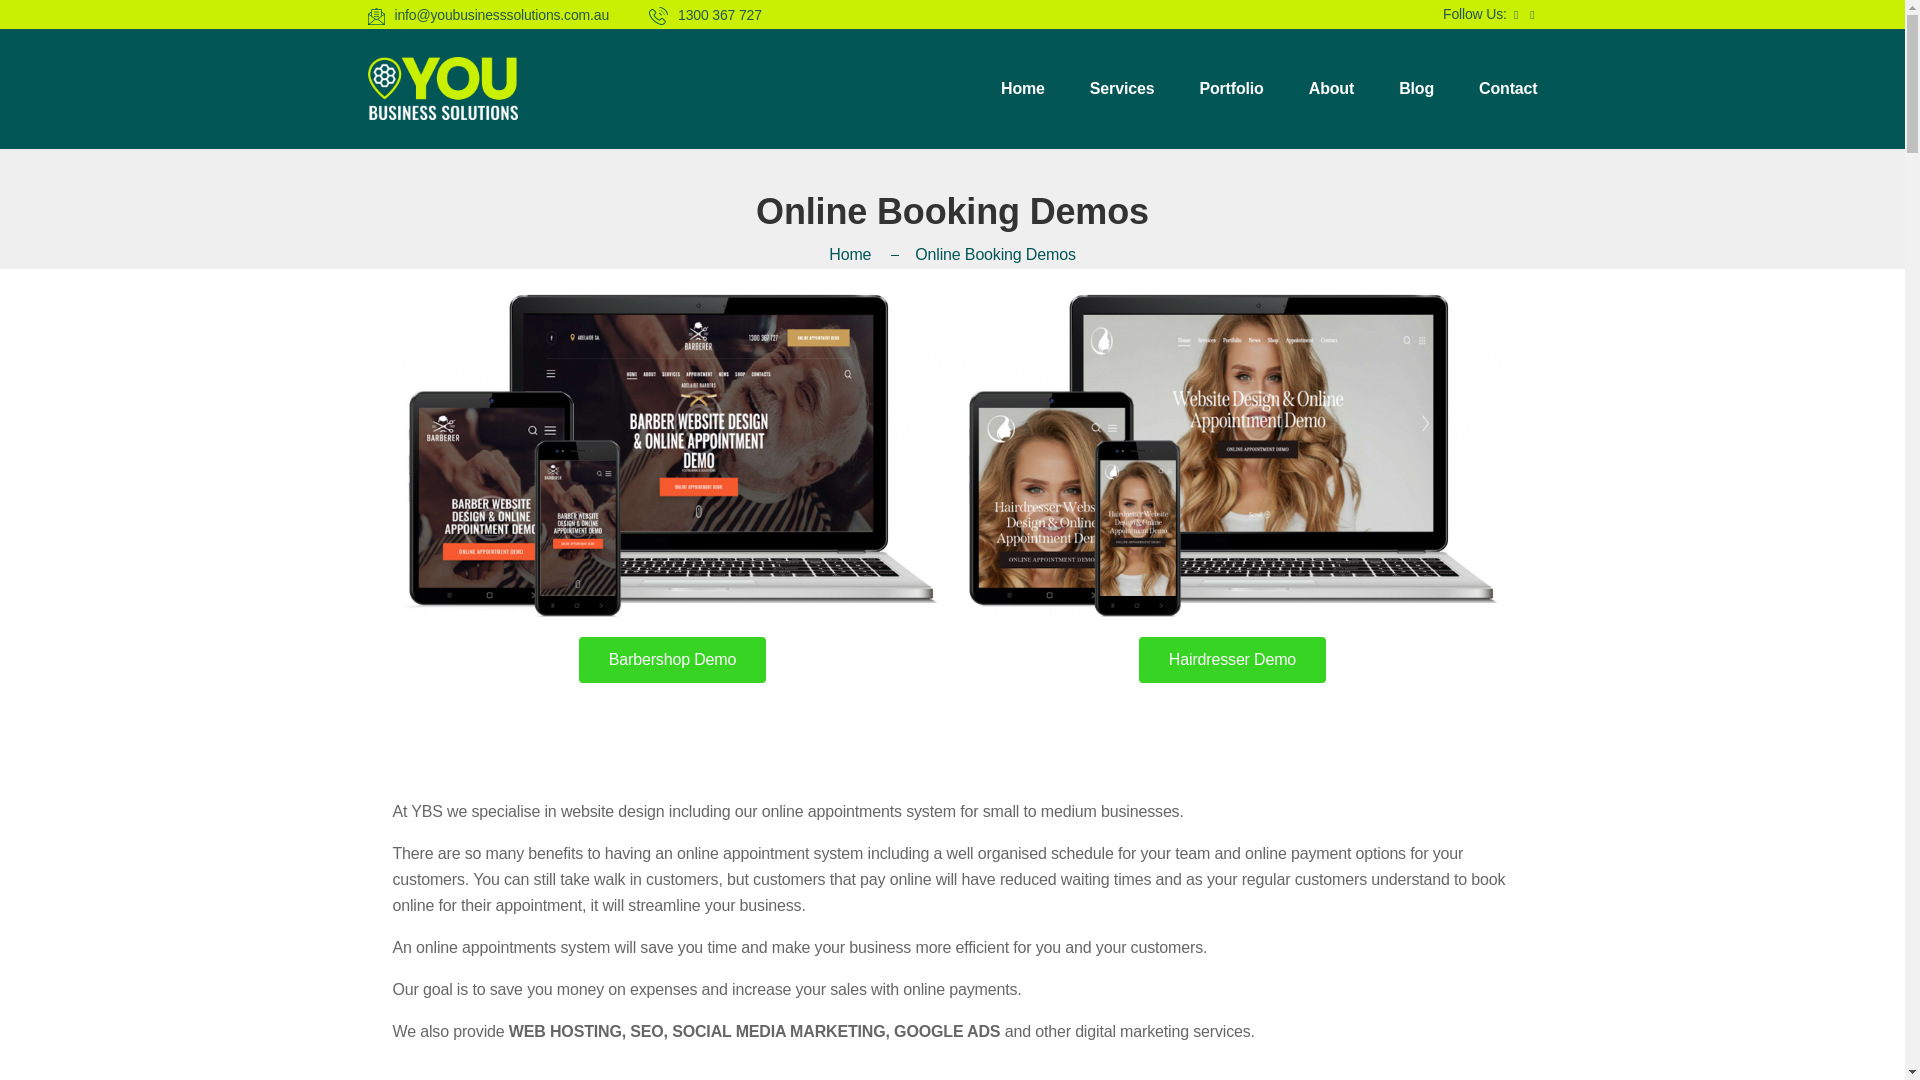 The height and width of the screenshot is (1080, 1920). I want to click on Home, so click(1022, 88).